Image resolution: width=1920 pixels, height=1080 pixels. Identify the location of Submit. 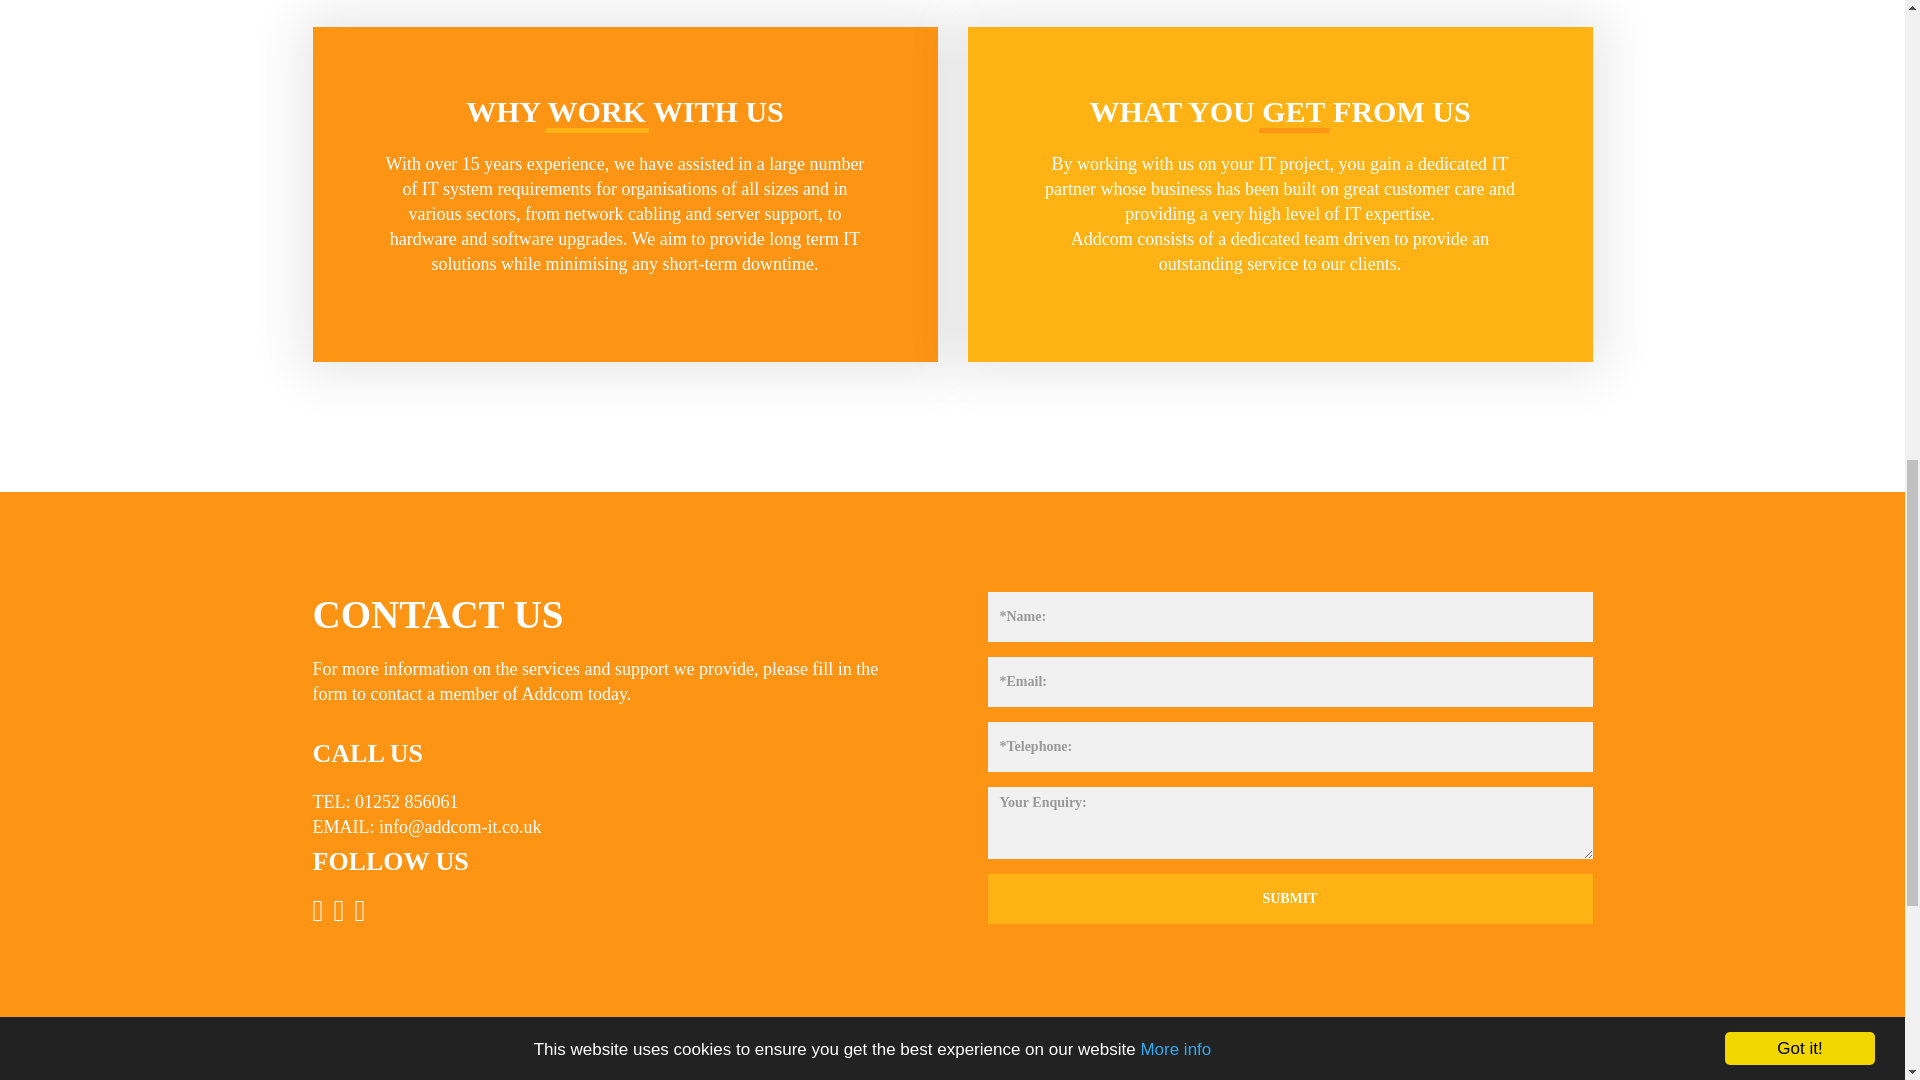
(1290, 898).